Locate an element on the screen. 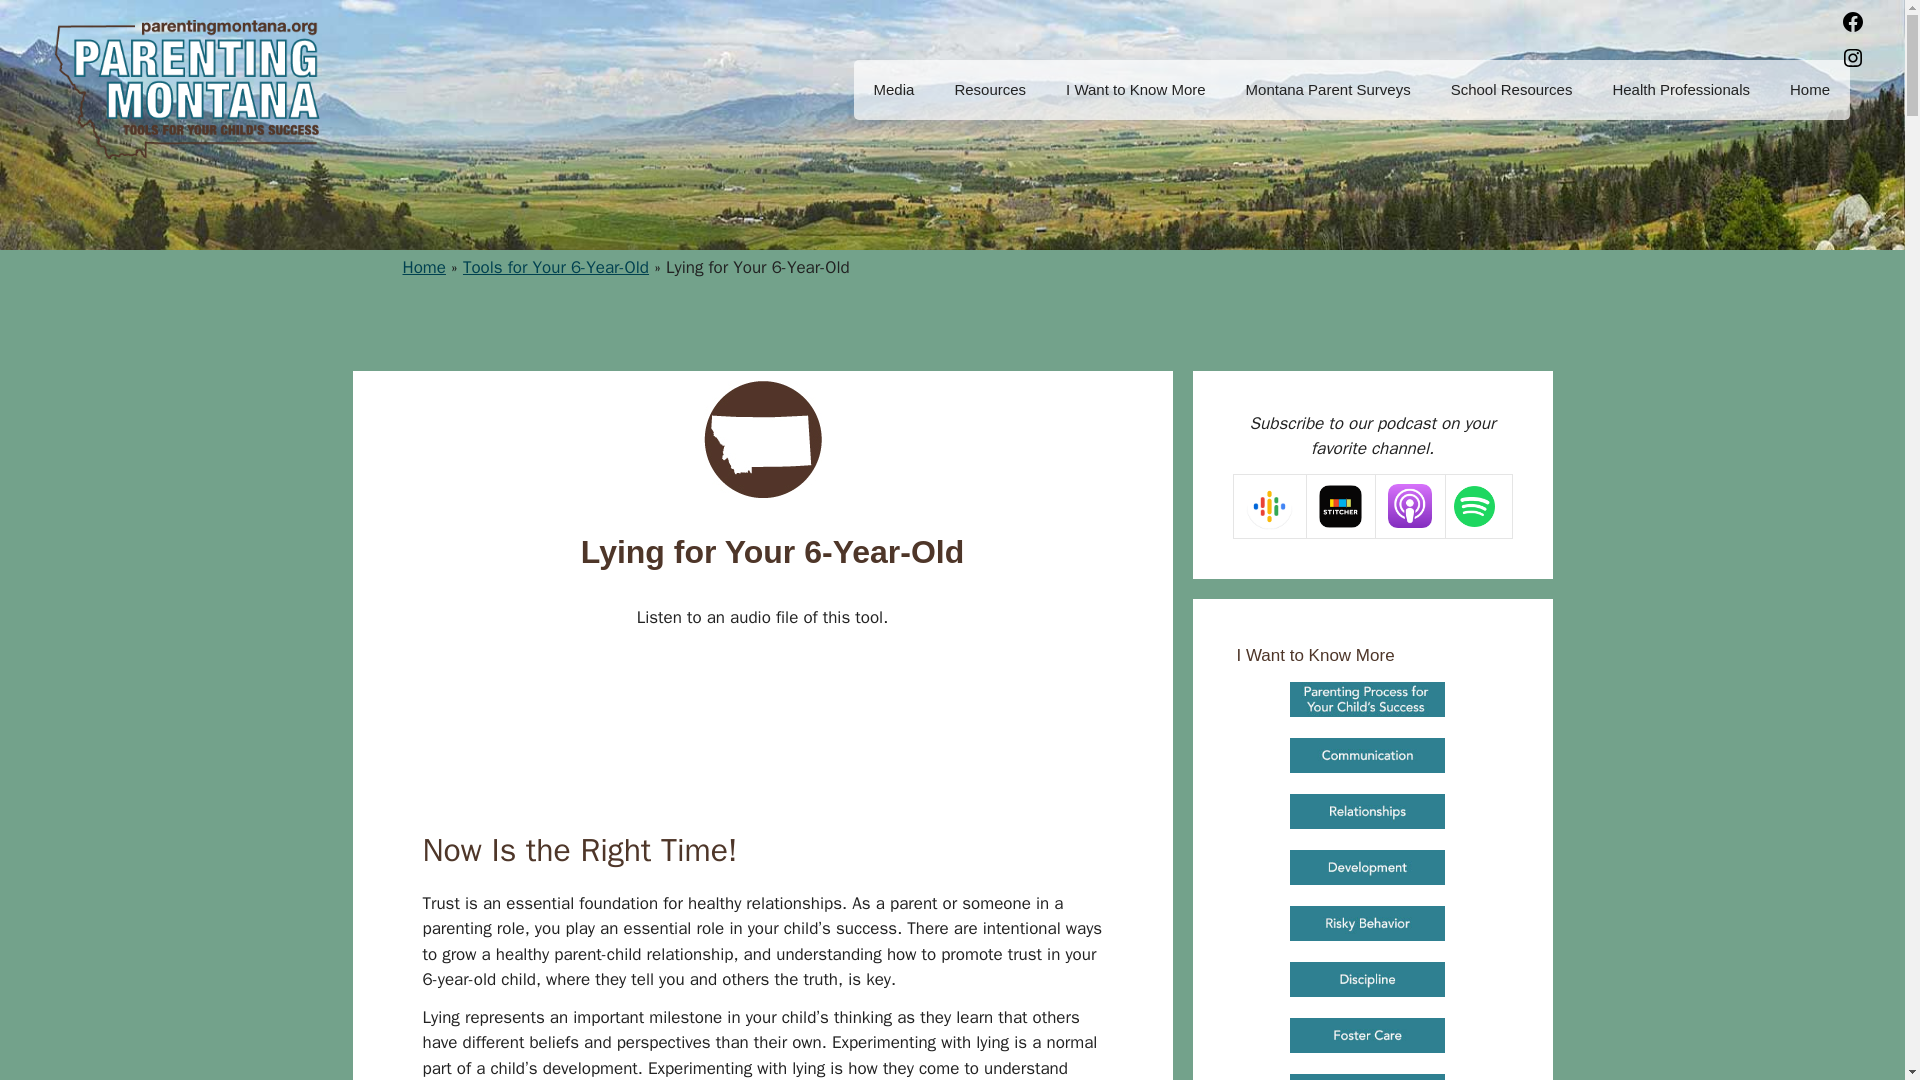 The width and height of the screenshot is (1920, 1080). Home is located at coordinates (423, 267).